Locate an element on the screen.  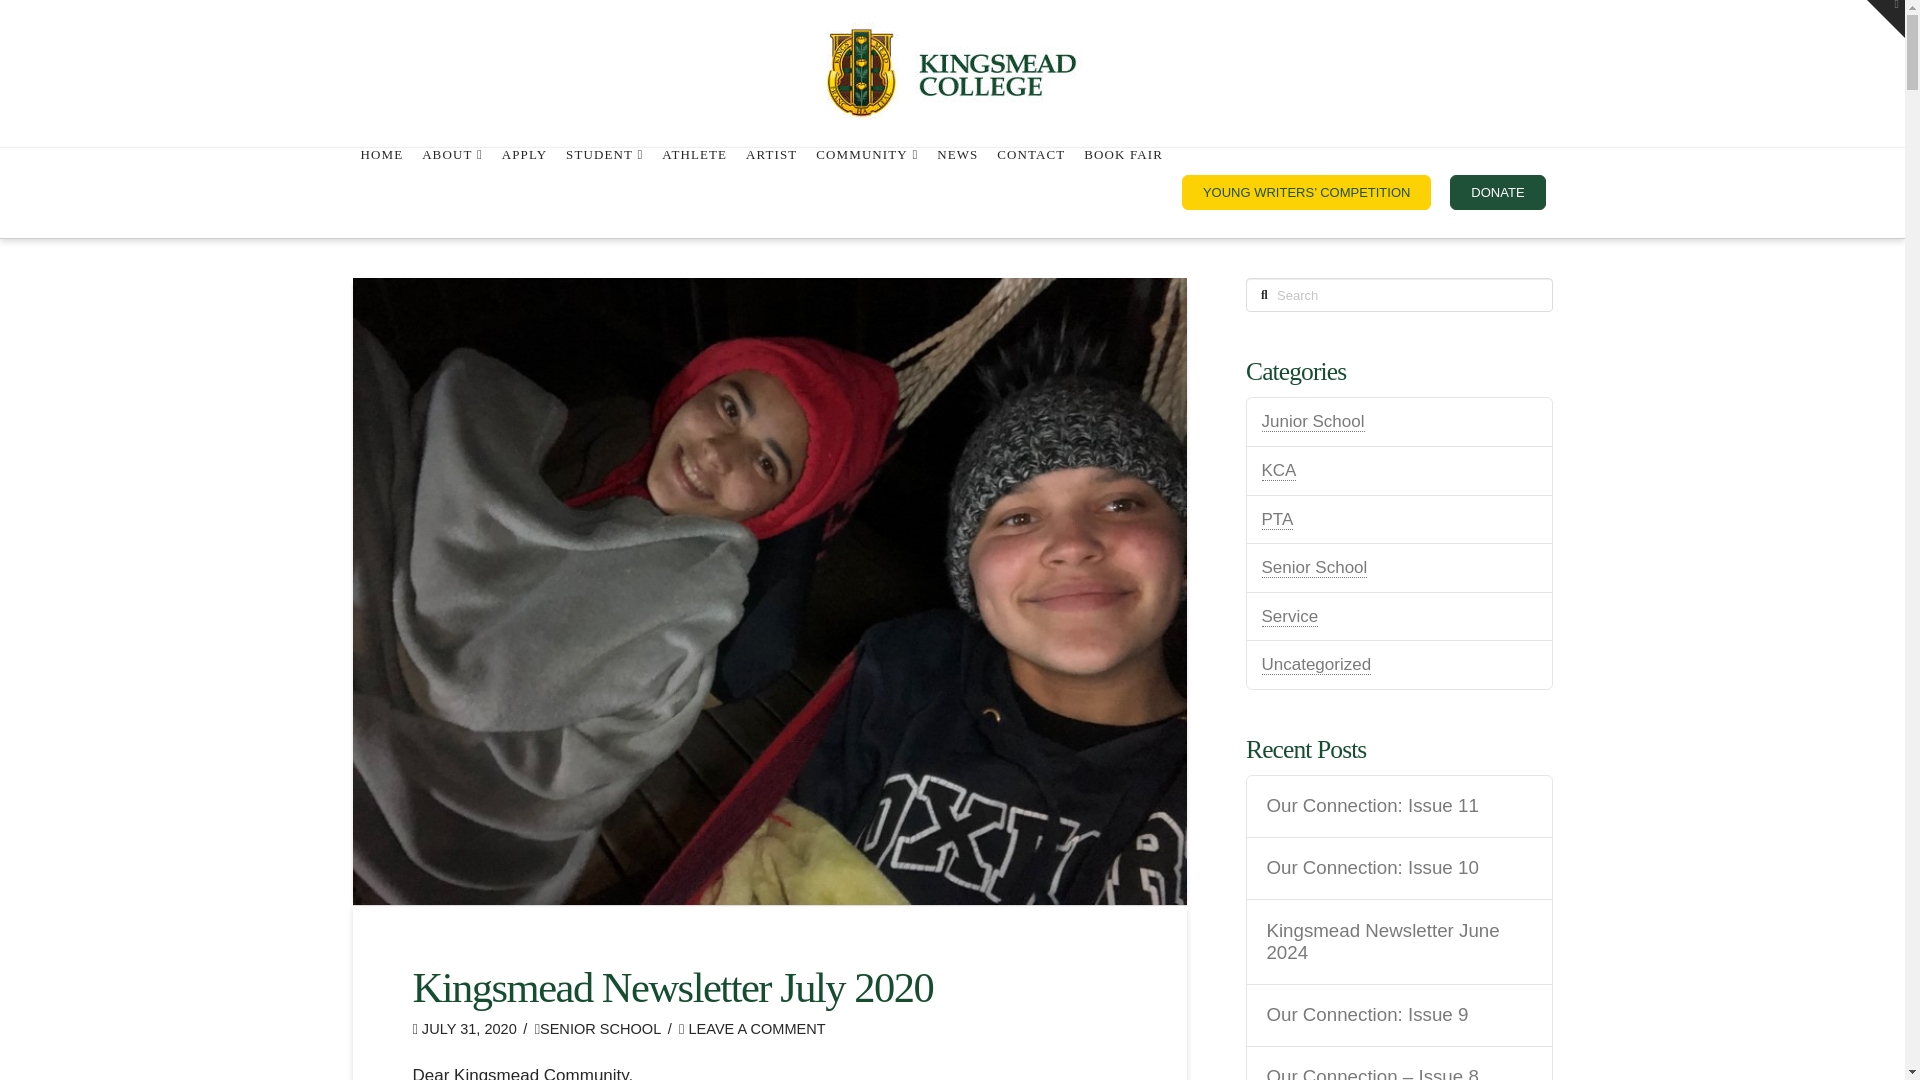
ATHLETE is located at coordinates (694, 192).